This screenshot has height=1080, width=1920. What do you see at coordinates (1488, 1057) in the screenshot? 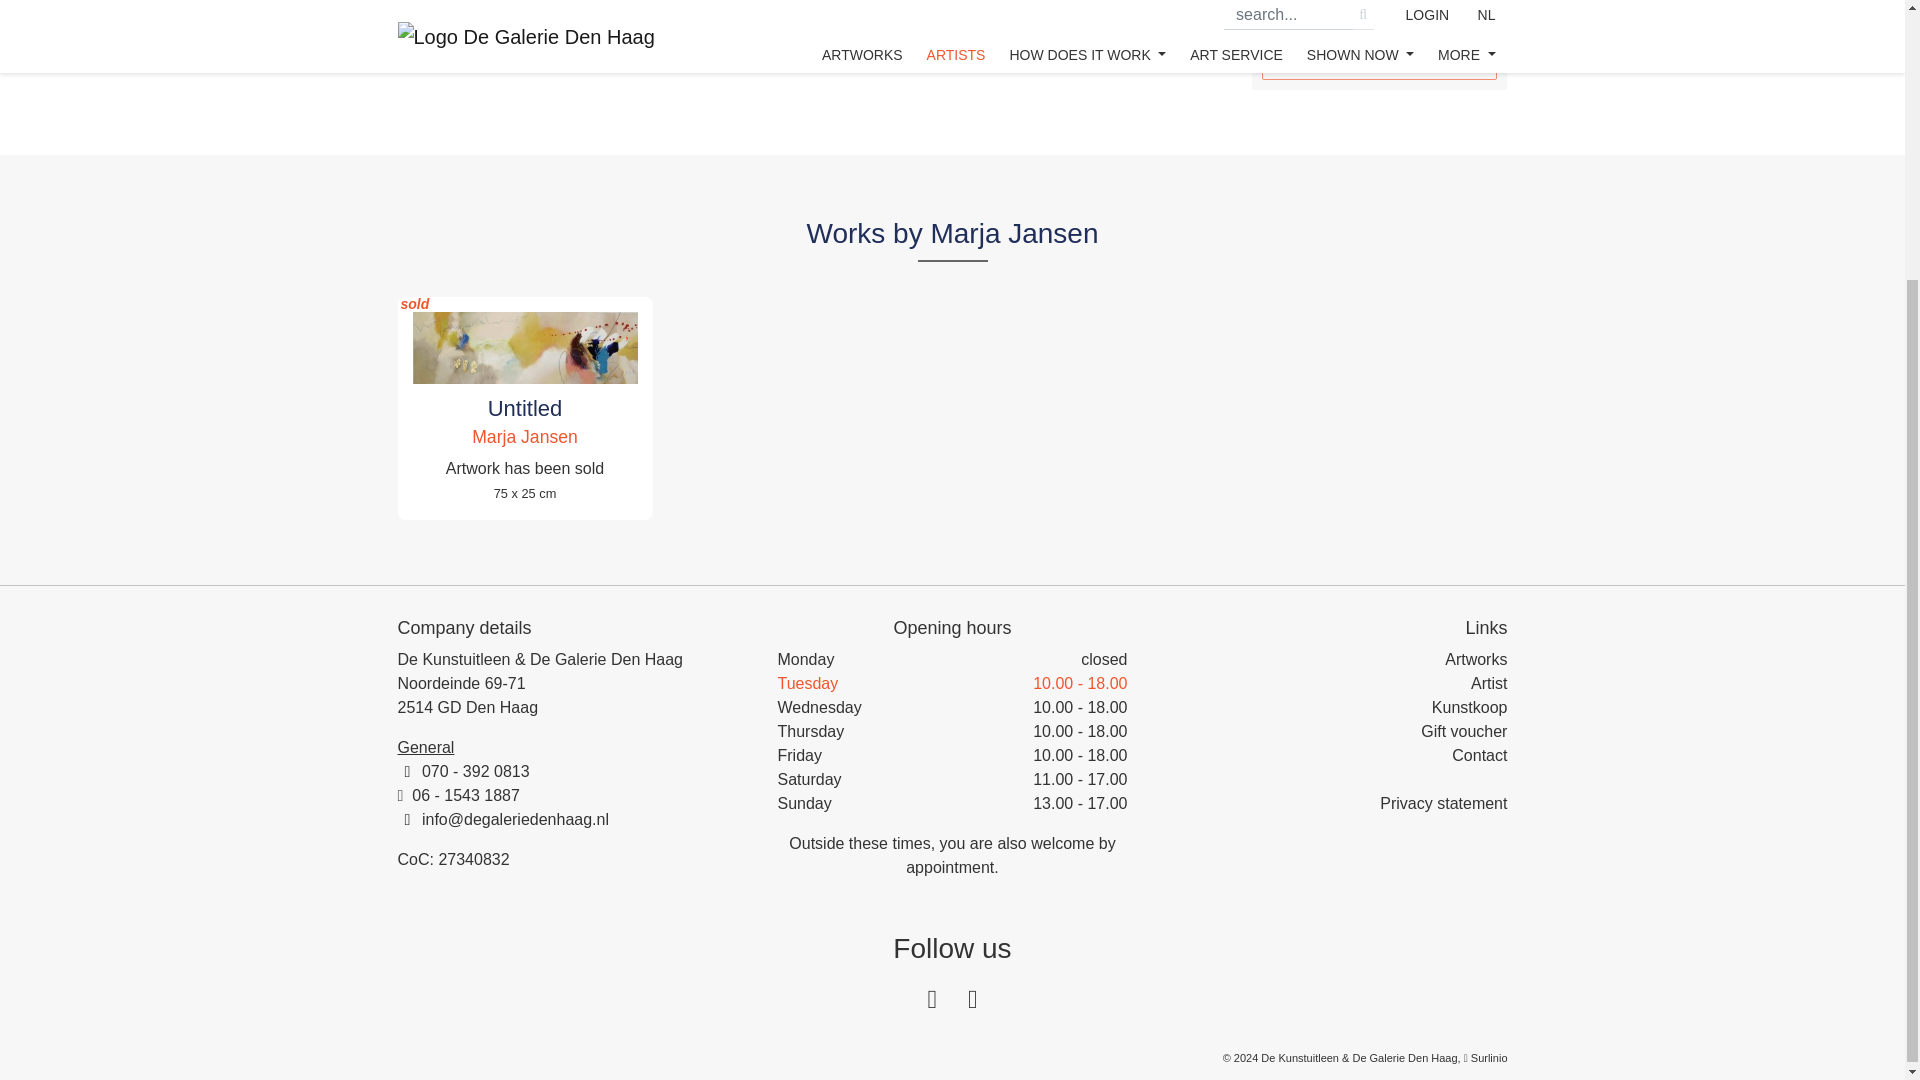
I see `Surlinio` at bounding box center [1488, 1057].